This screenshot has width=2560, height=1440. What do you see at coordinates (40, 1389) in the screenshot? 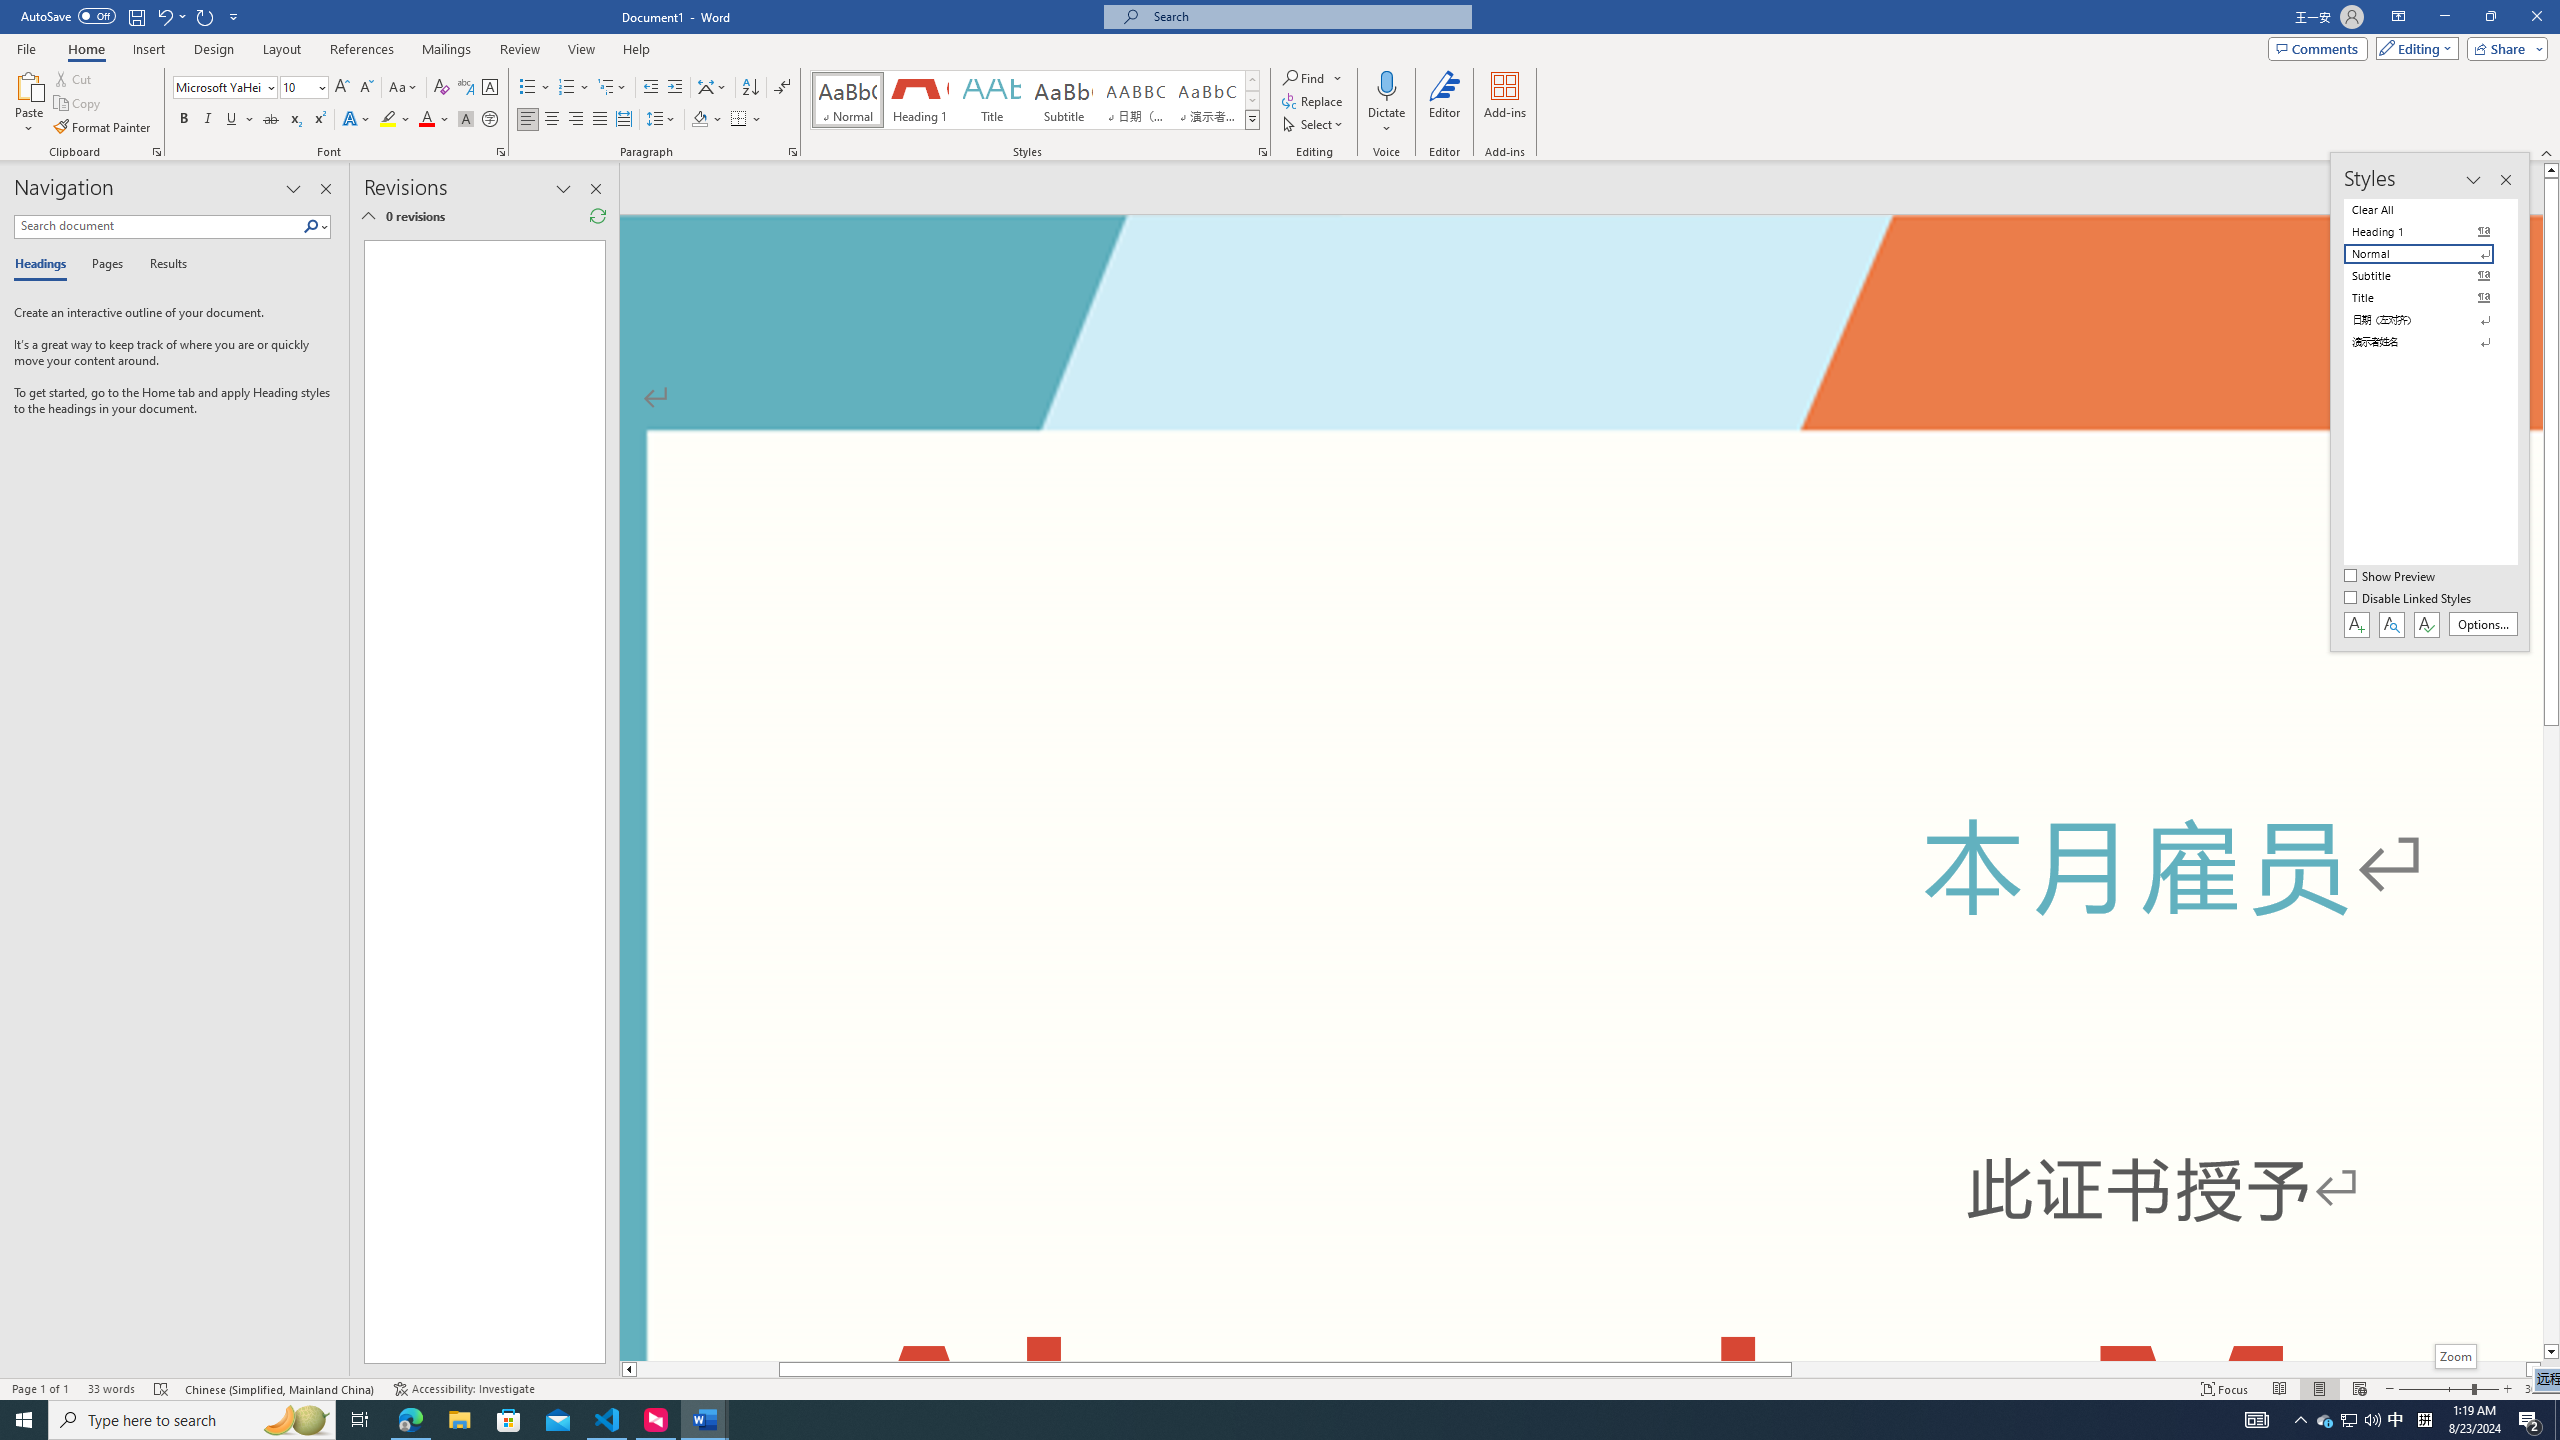
I see `Page Number Page 1 of 1` at bounding box center [40, 1389].